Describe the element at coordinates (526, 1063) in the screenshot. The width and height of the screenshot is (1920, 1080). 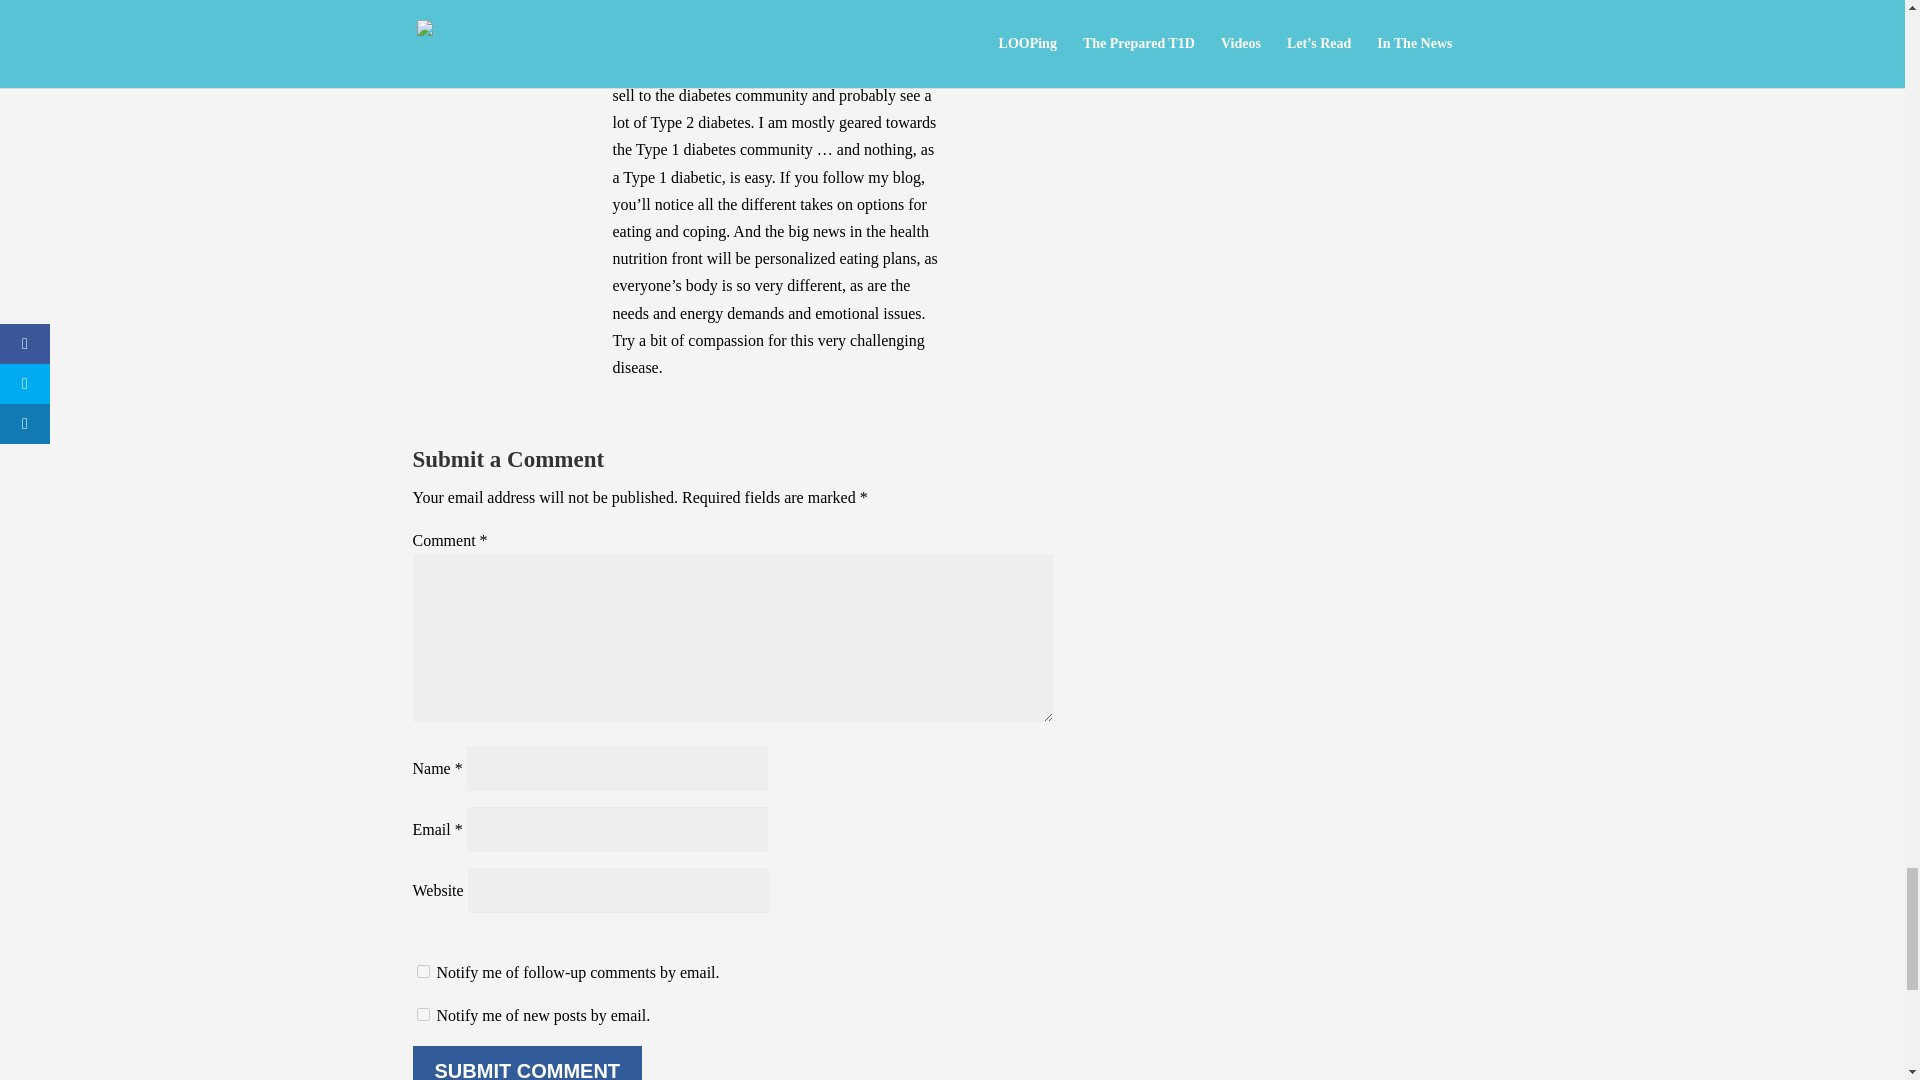
I see `Submit Comment` at that location.